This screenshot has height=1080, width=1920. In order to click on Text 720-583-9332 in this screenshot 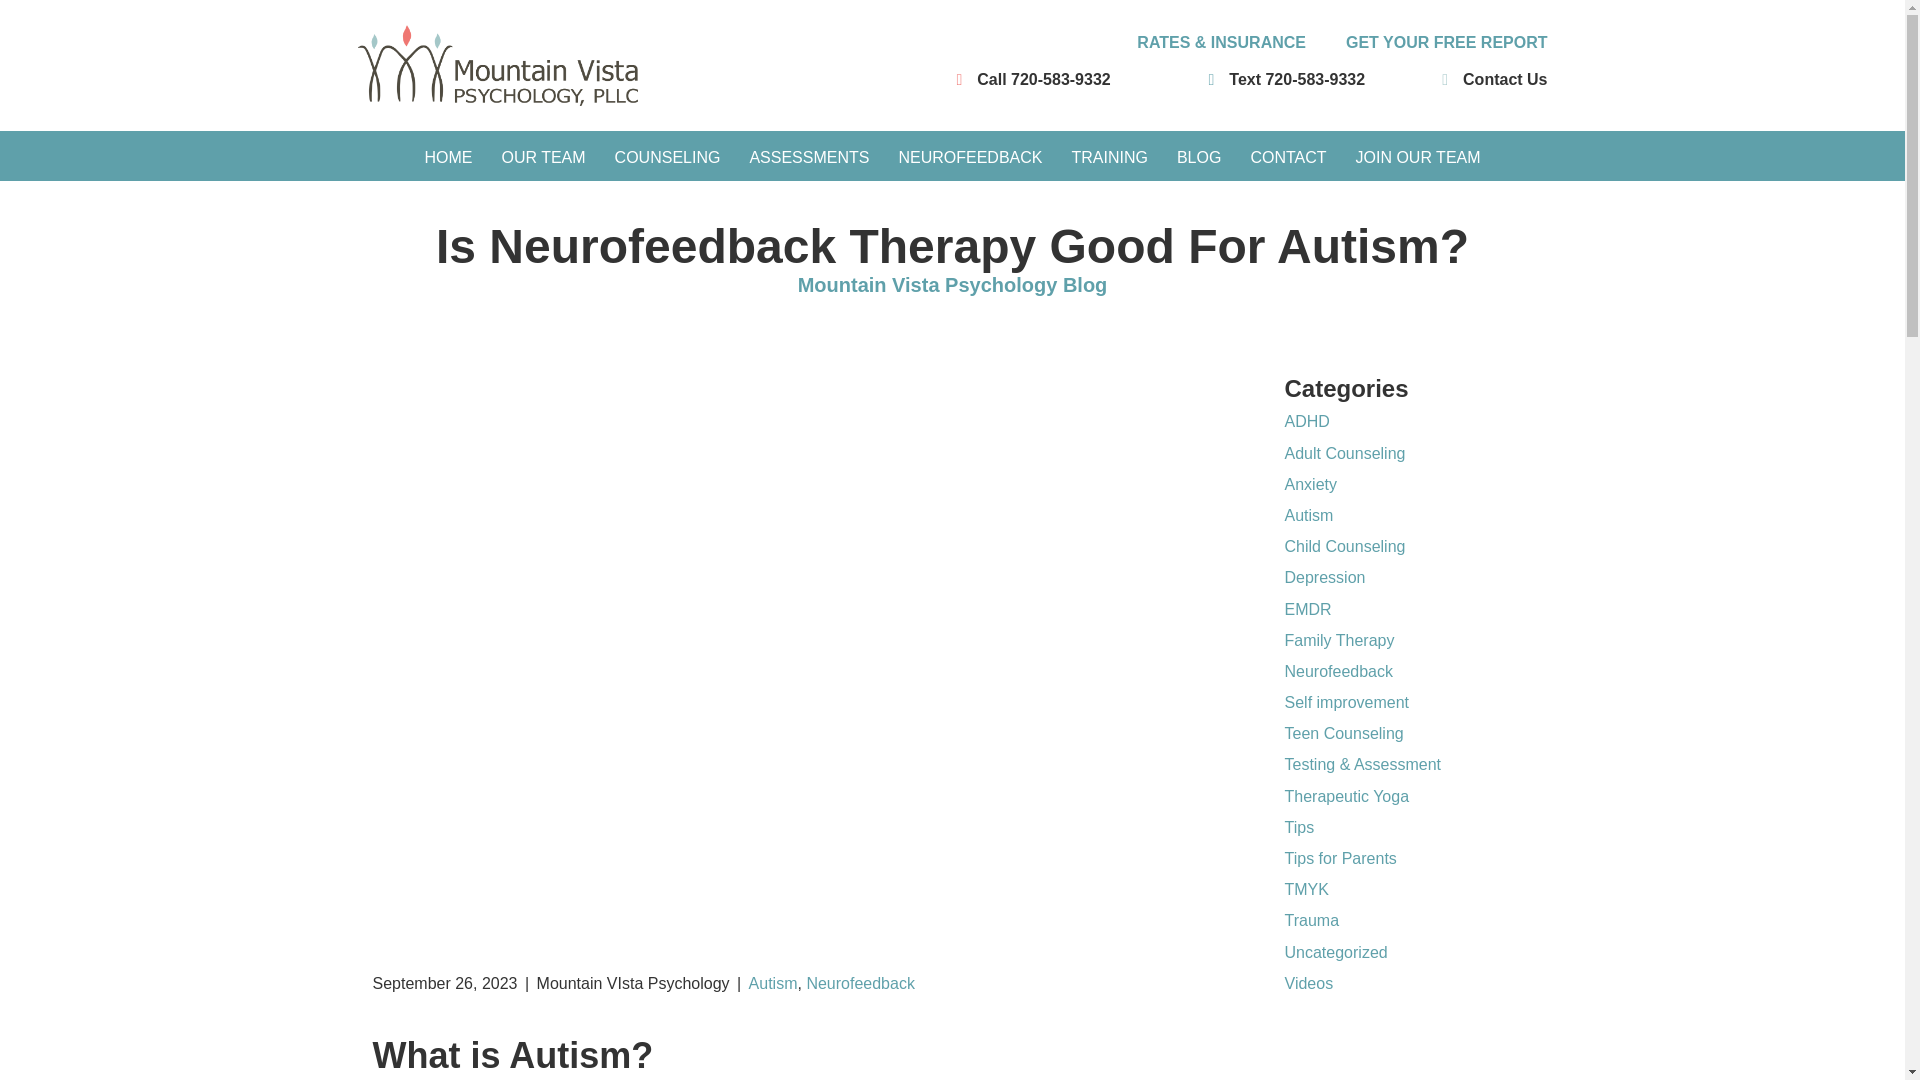, I will do `click(1296, 79)`.